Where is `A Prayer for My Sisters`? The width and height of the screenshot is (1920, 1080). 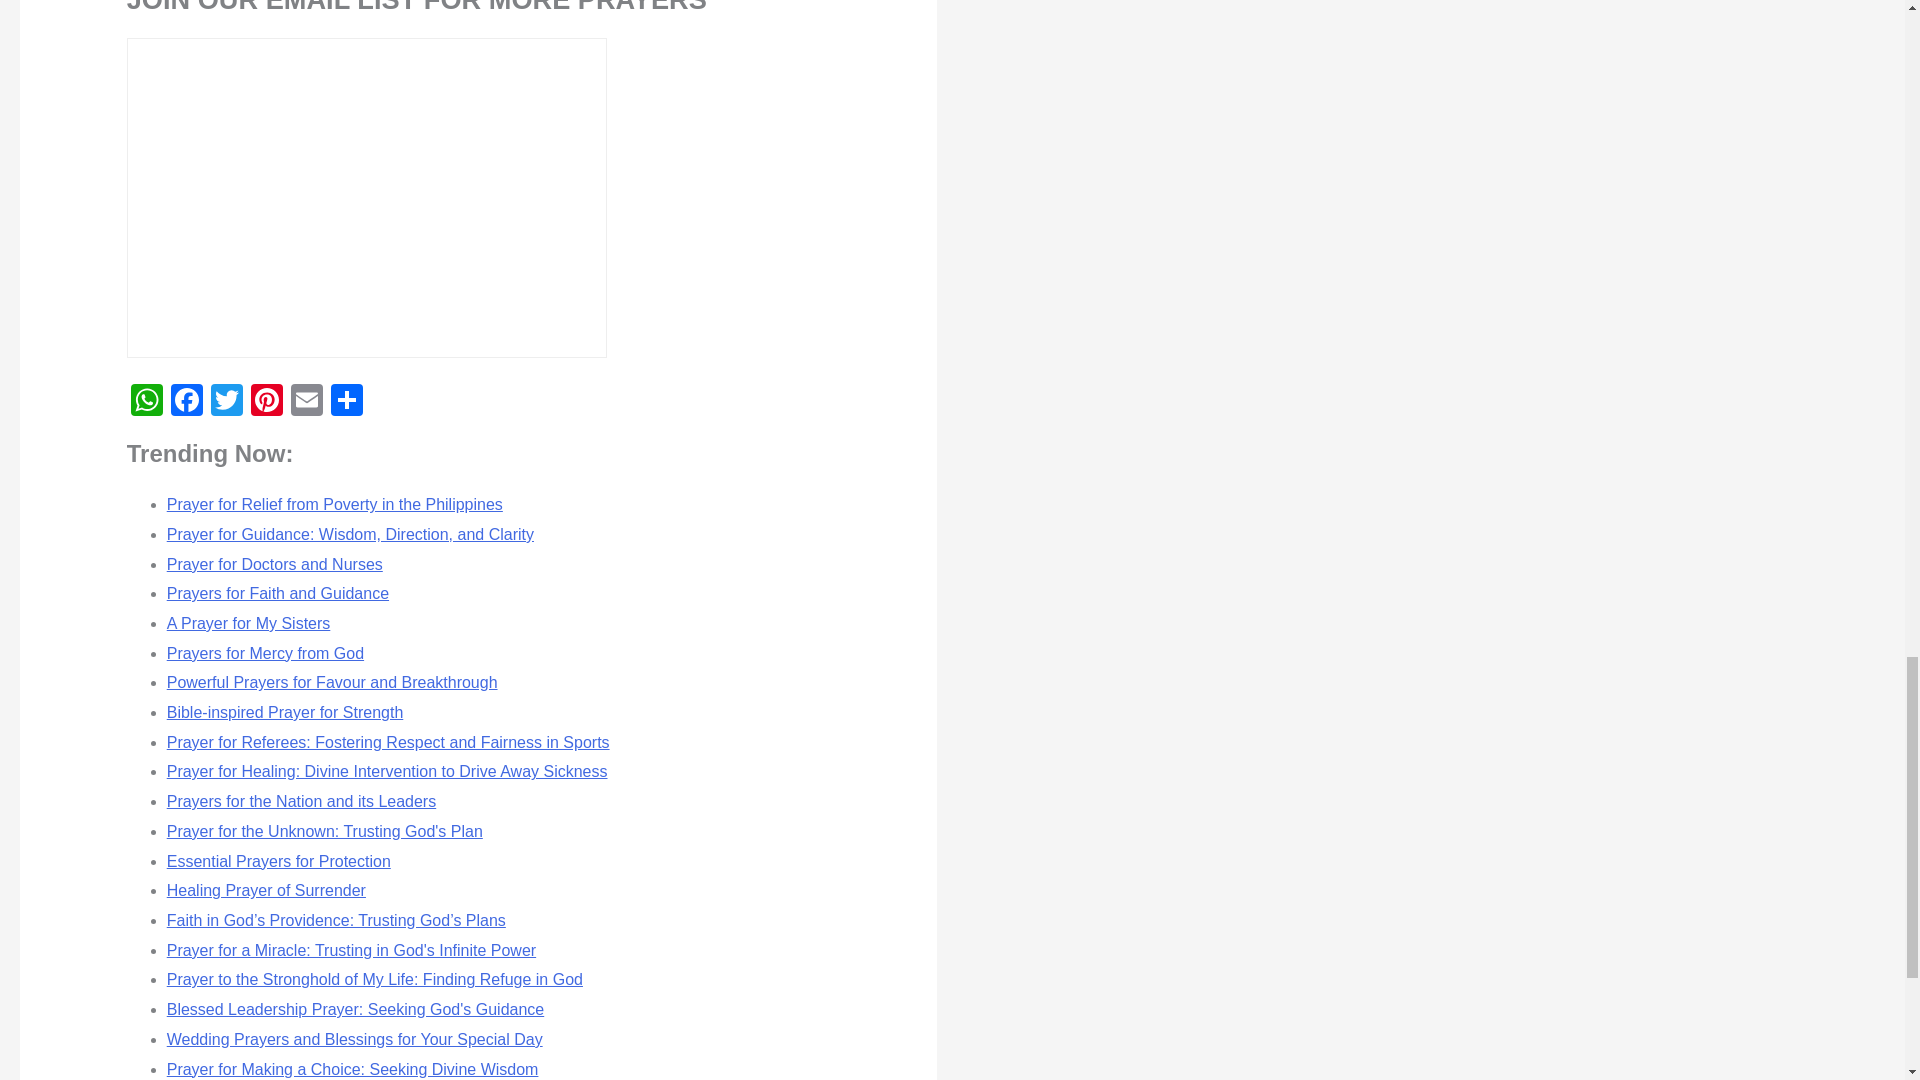 A Prayer for My Sisters is located at coordinates (248, 622).